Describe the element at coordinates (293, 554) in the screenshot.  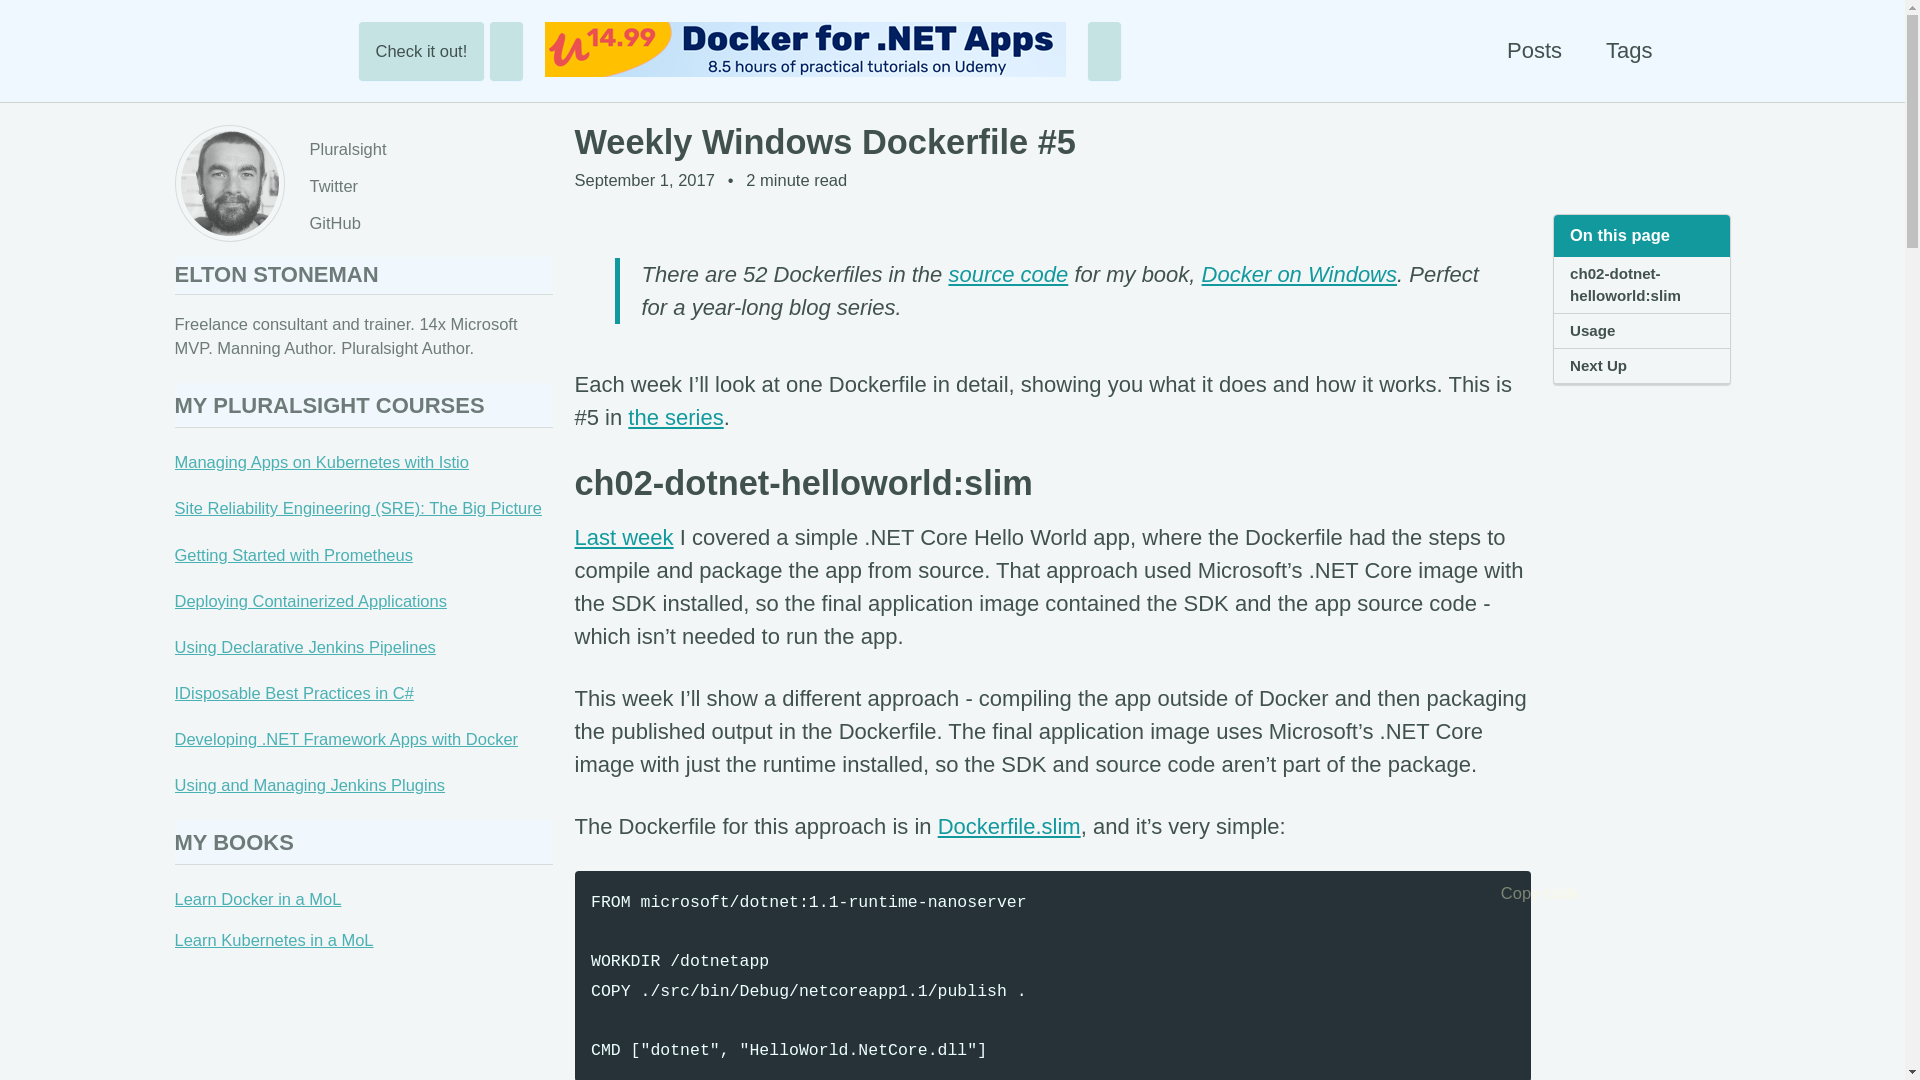
I see `Getting Started with Prometheus` at that location.